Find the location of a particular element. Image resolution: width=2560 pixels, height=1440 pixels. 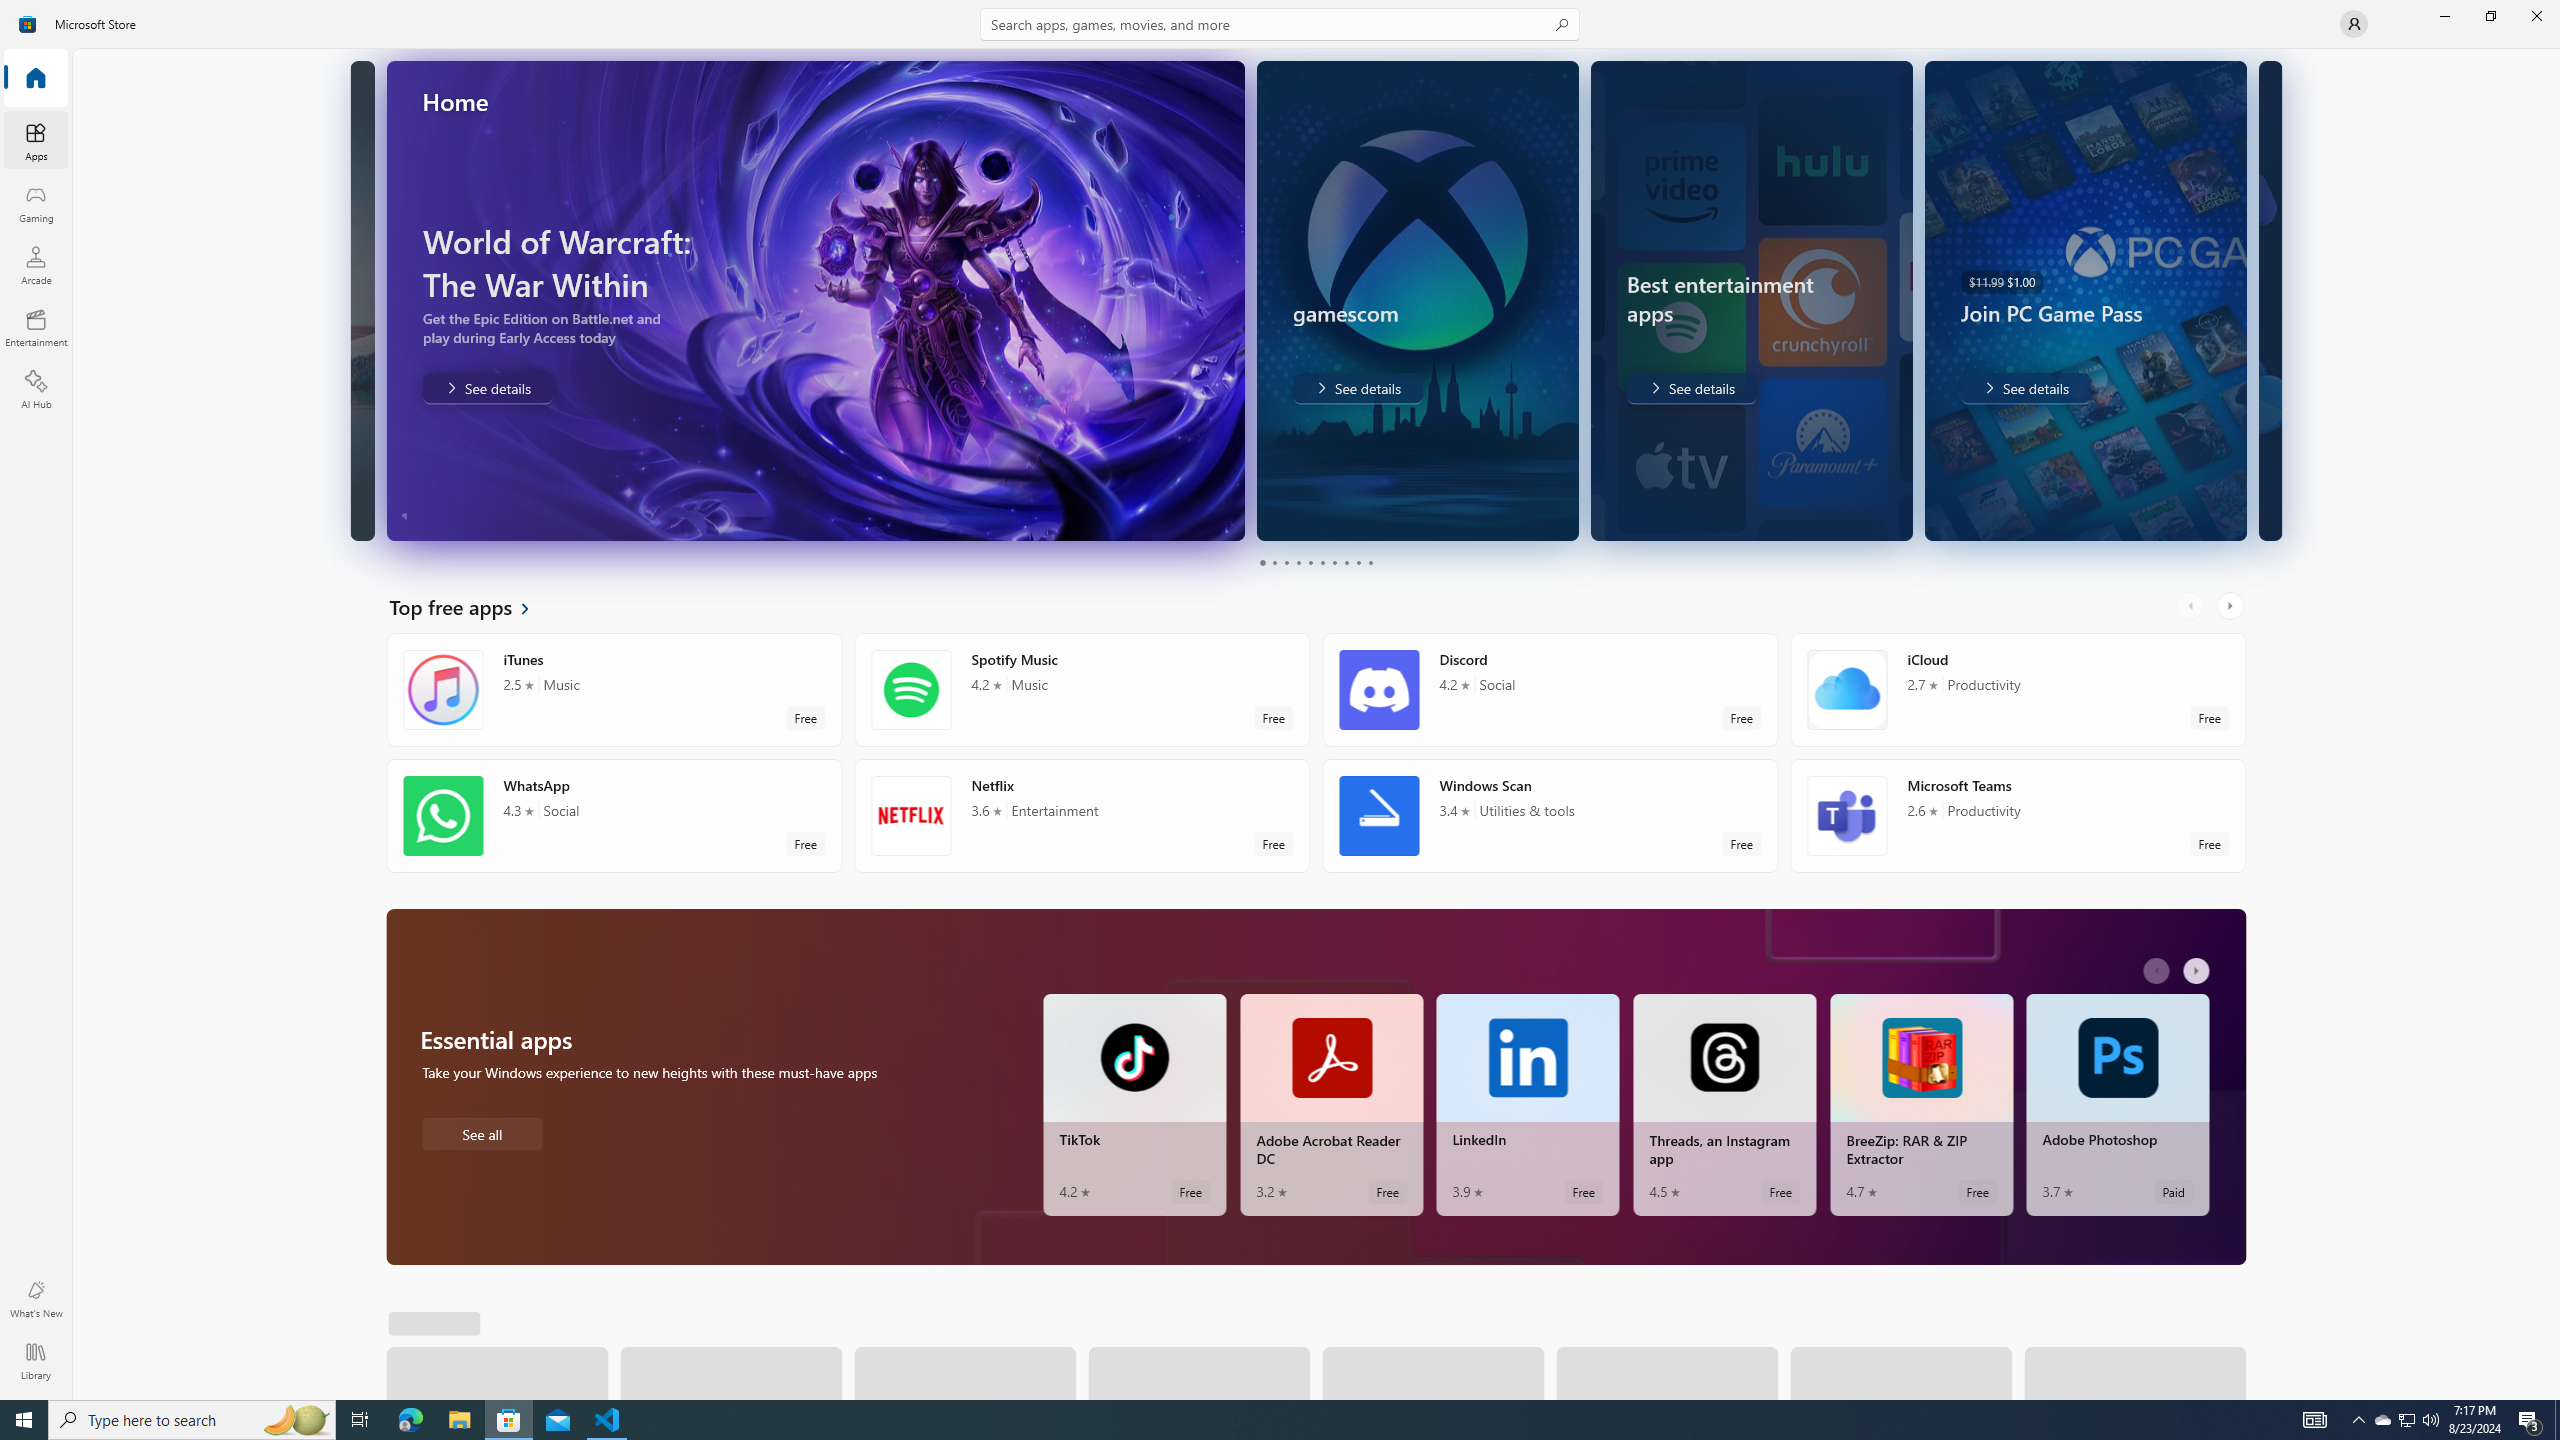

User profile is located at coordinates (2354, 24).